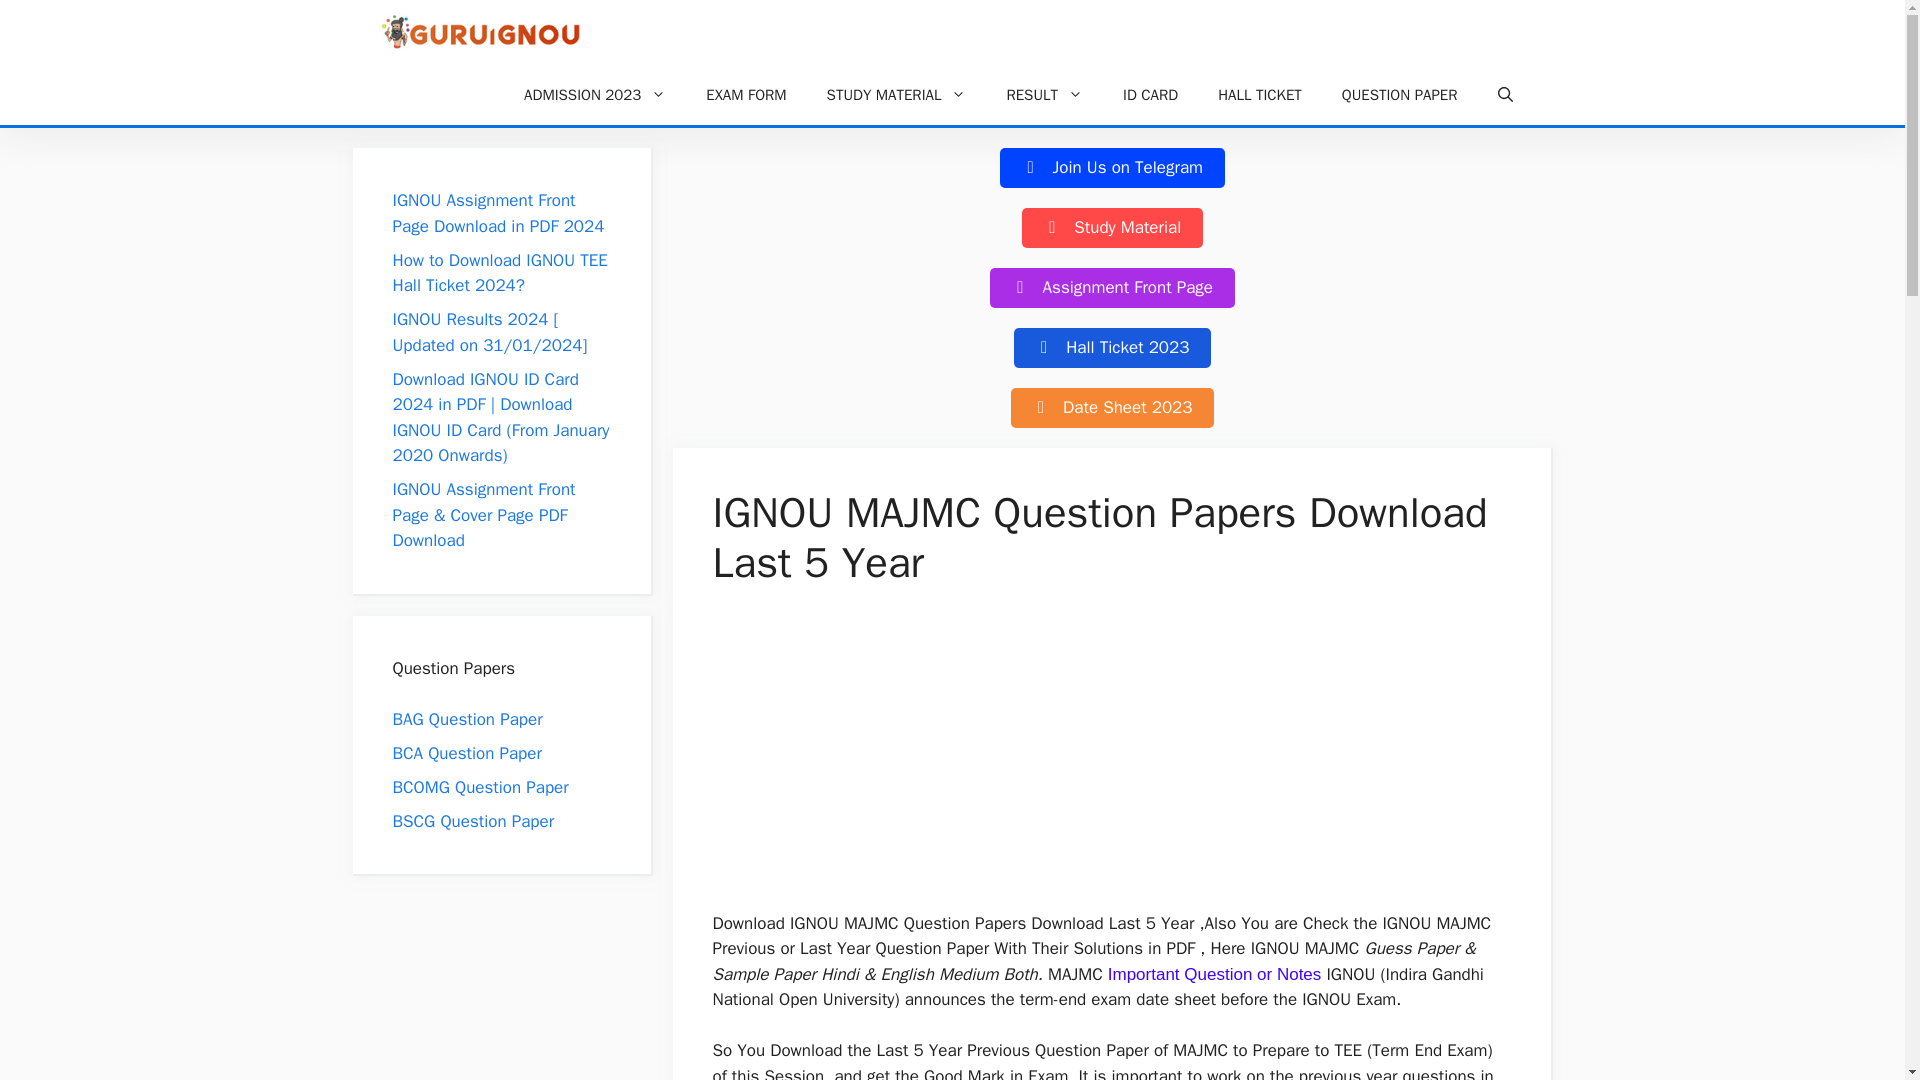  What do you see at coordinates (1112, 167) in the screenshot?
I see `Join Us on Telegram` at bounding box center [1112, 167].